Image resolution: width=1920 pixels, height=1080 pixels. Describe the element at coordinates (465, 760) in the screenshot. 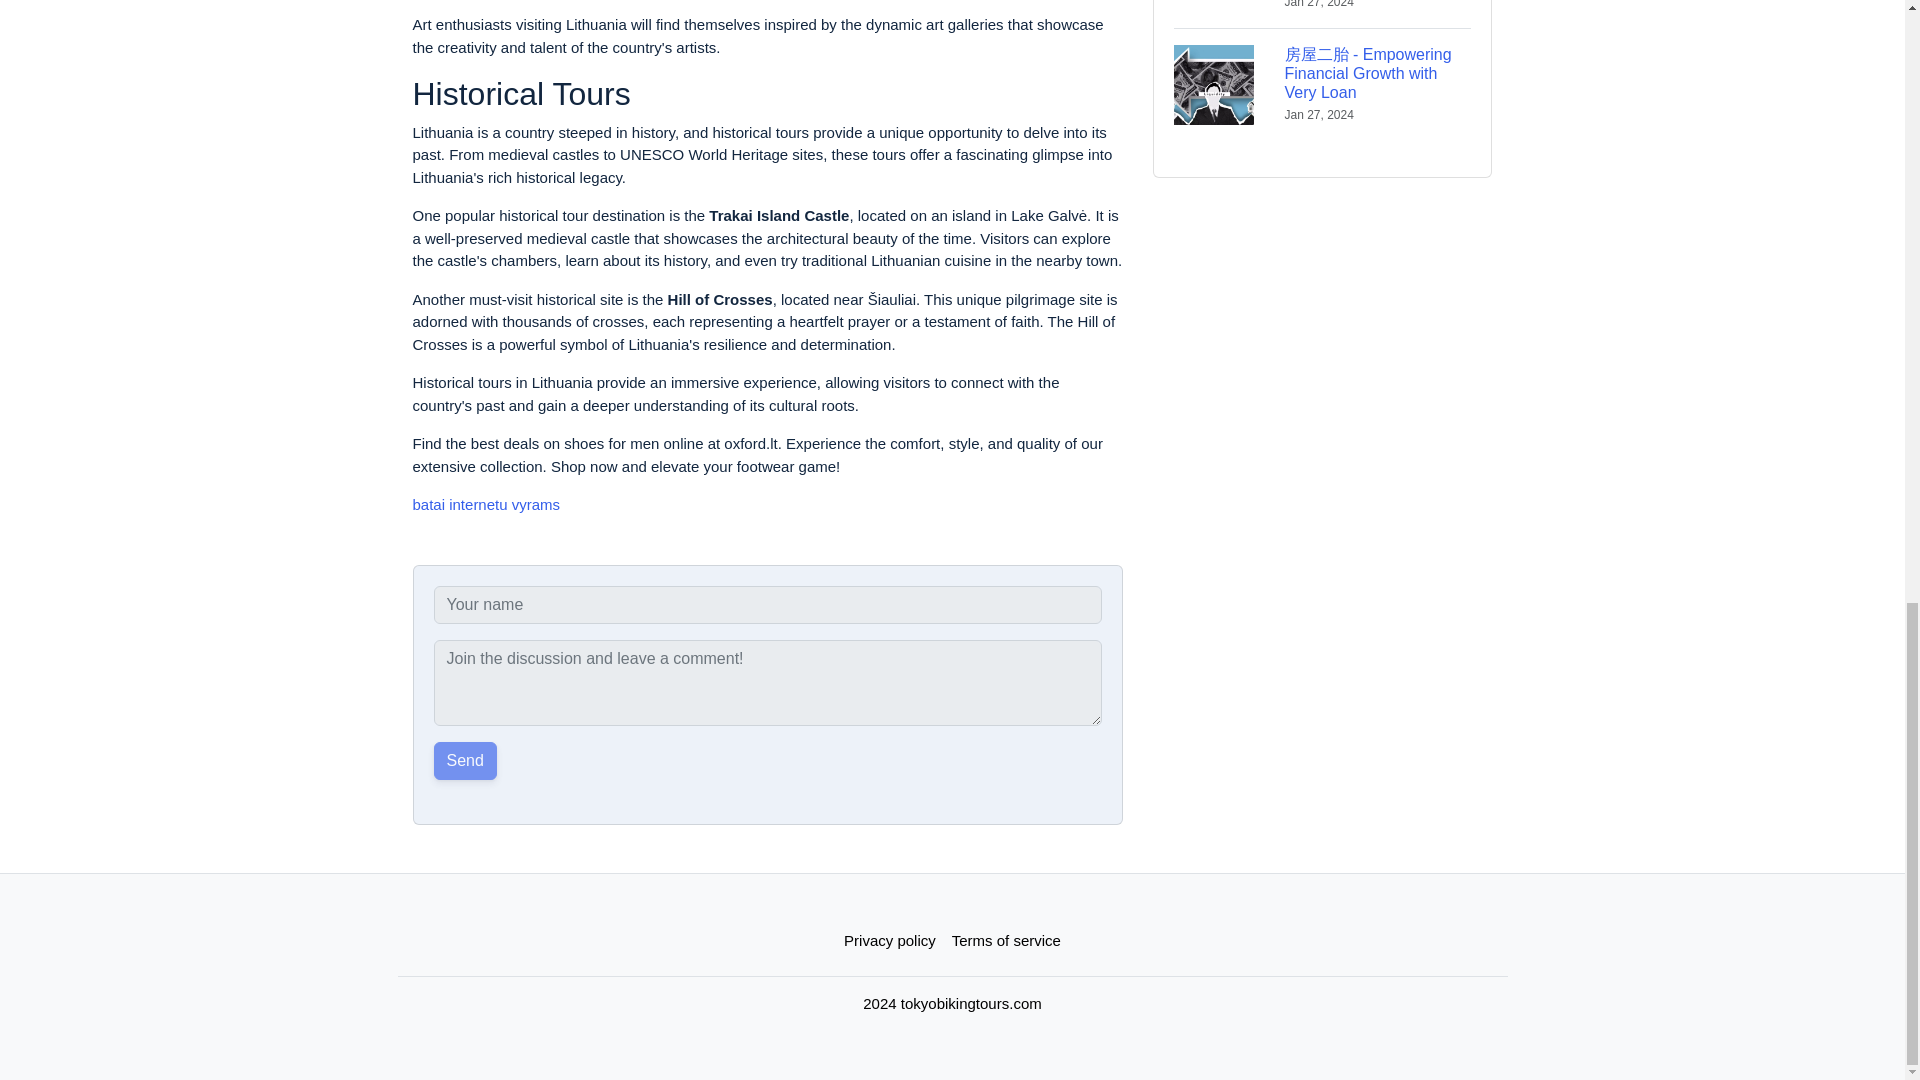

I see `Send` at that location.